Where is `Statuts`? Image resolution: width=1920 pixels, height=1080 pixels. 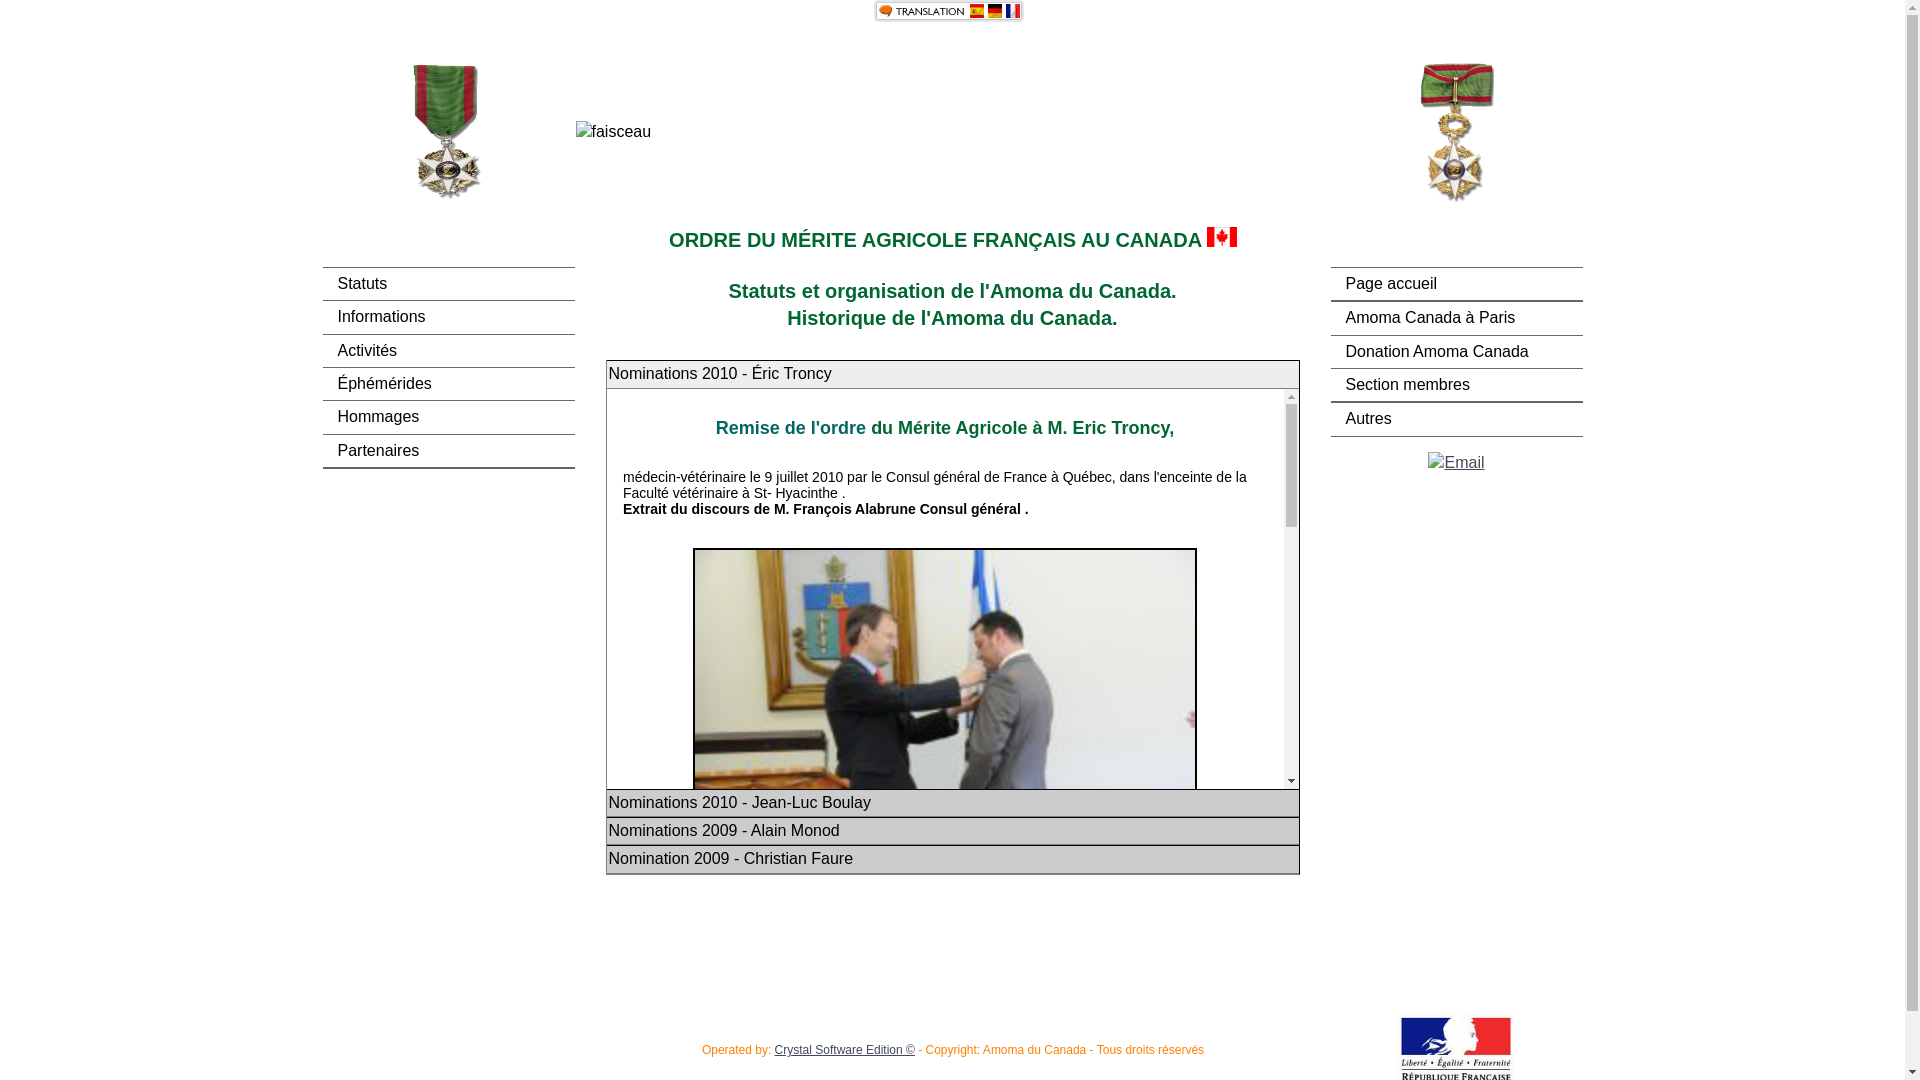 Statuts is located at coordinates (448, 284).